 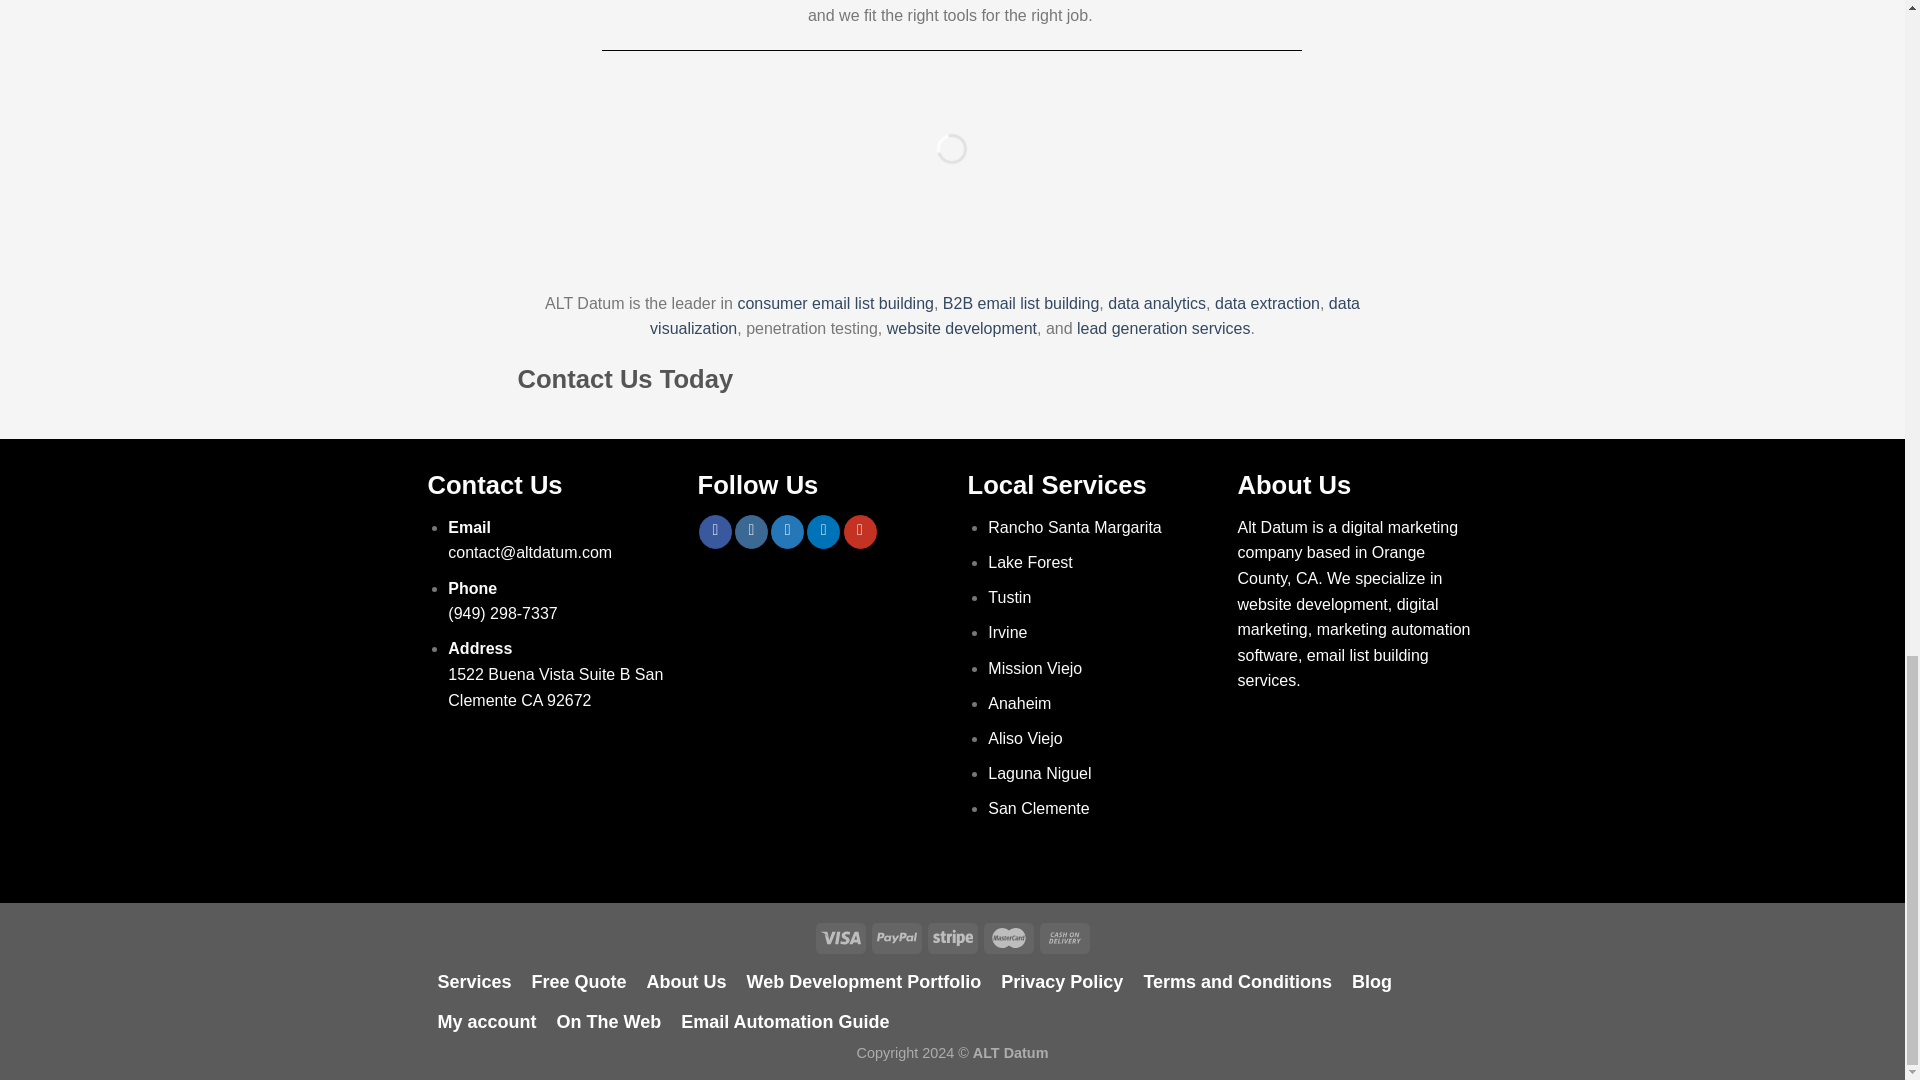 I want to click on Rancho Santa Margarita , so click(x=1076, y=527).